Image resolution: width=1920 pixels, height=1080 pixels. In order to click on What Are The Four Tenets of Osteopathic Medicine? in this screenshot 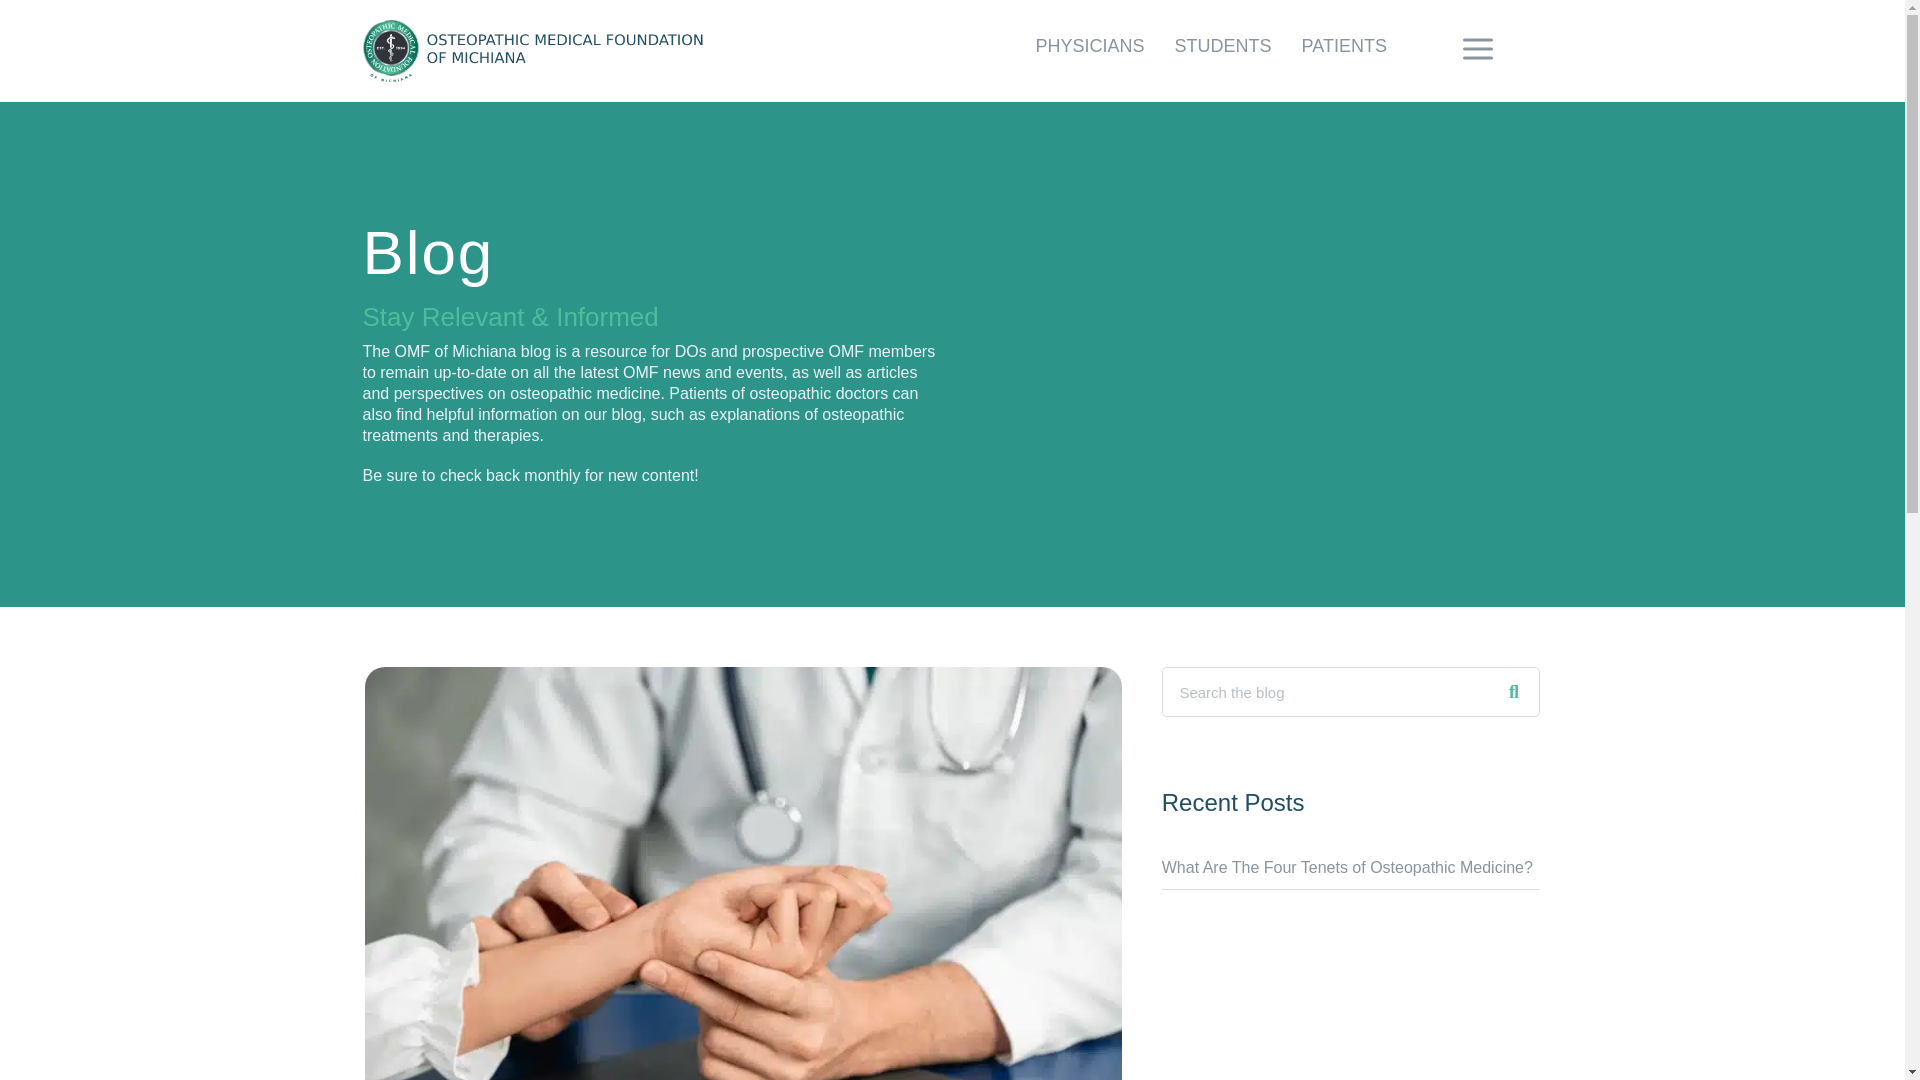, I will do `click(1346, 866)`.